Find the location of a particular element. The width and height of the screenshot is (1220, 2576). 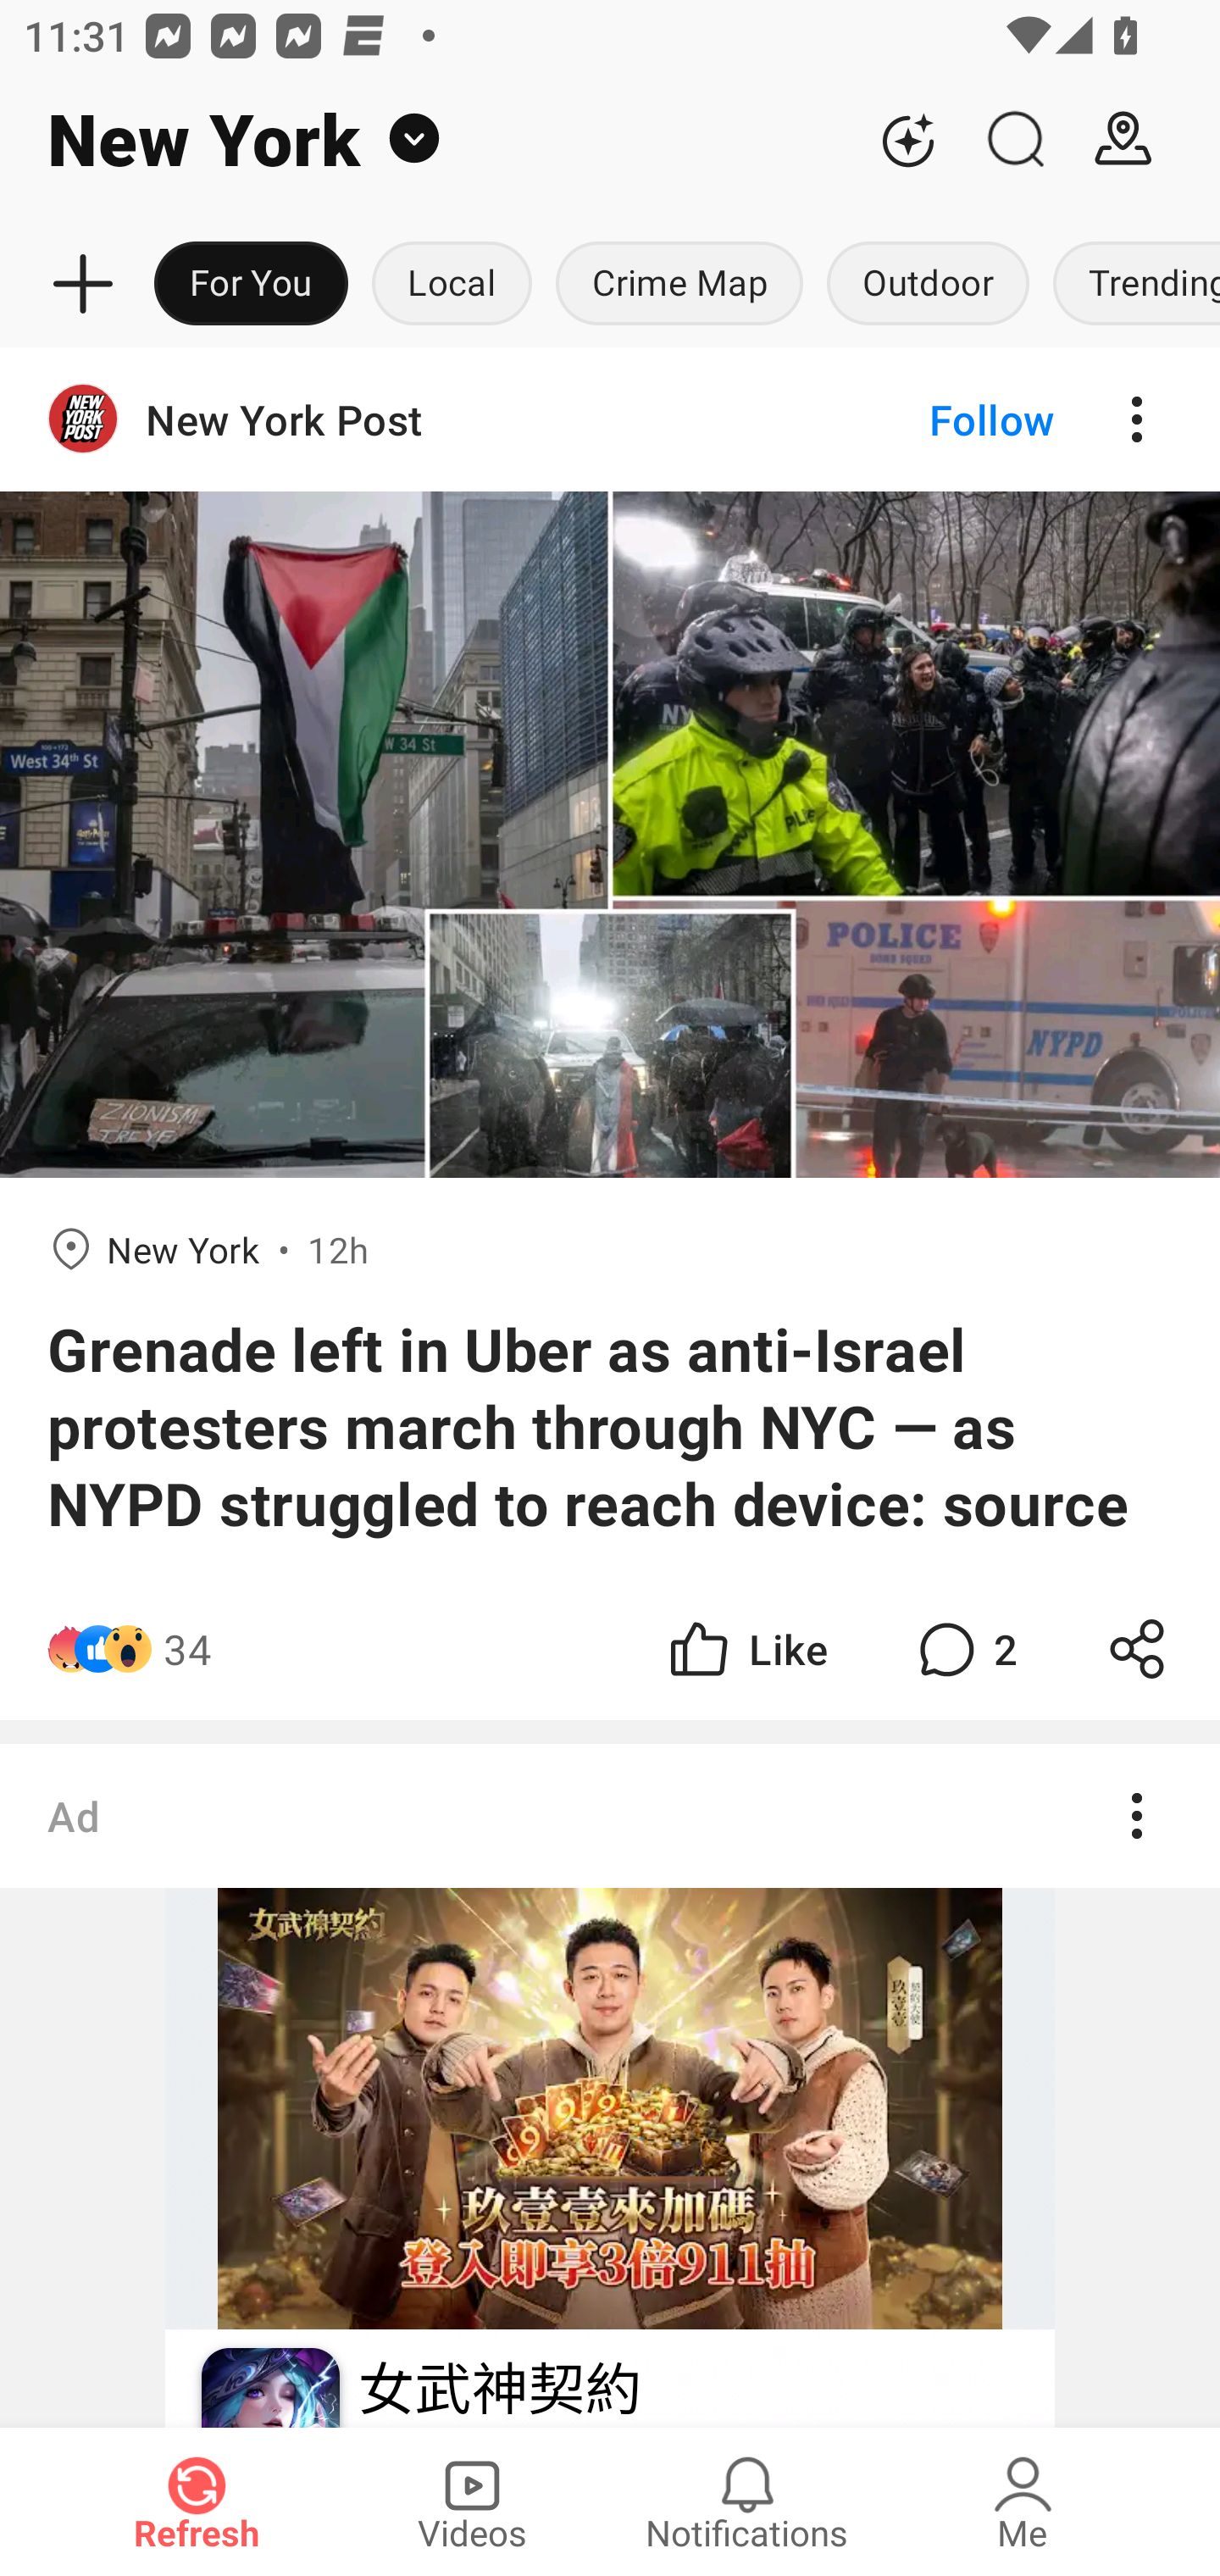

Follow is located at coordinates (935, 419).